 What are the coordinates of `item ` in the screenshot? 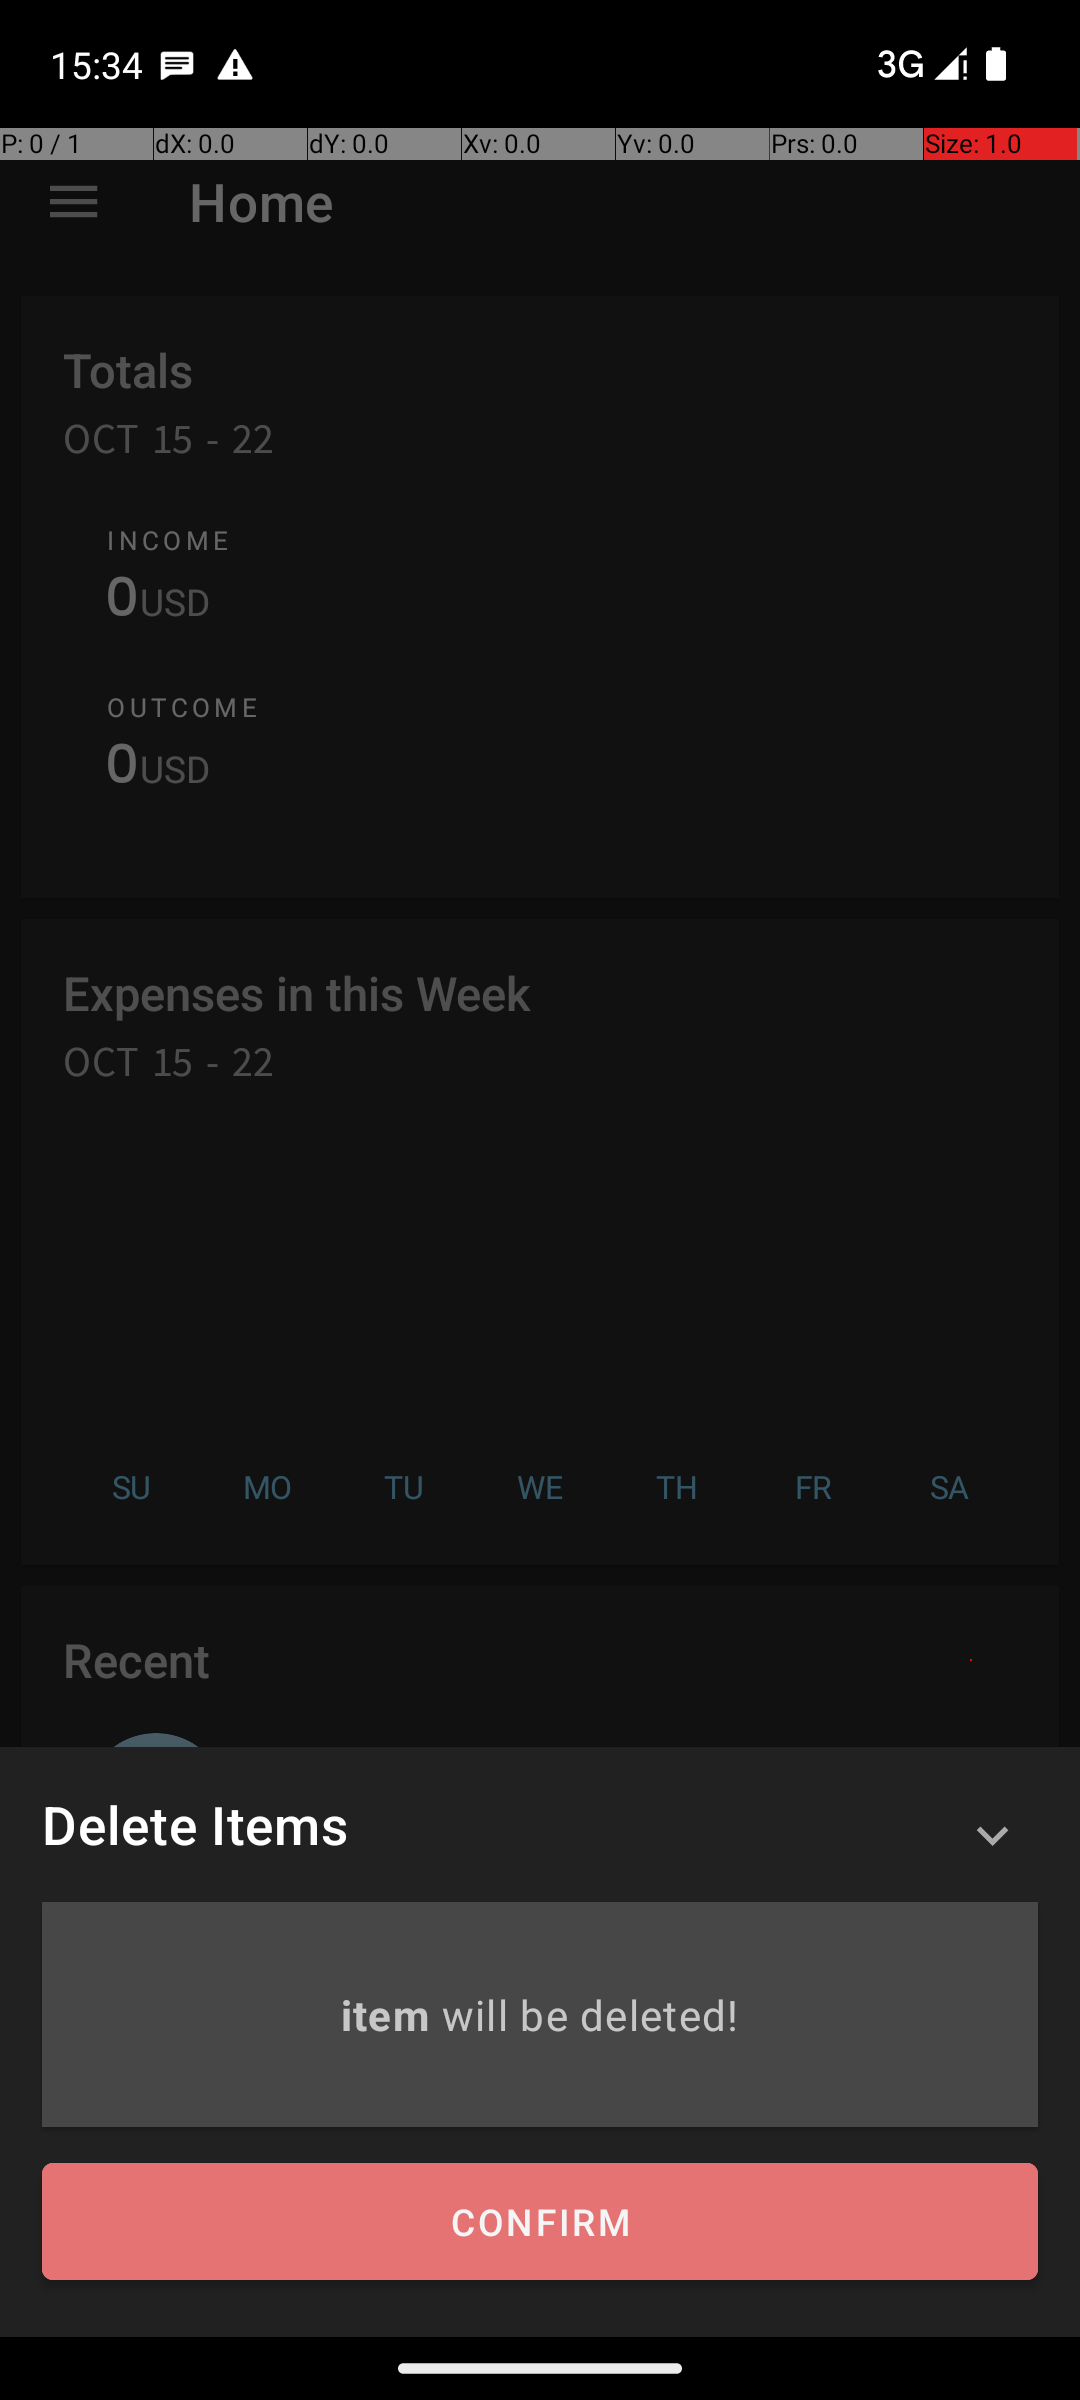 It's located at (390, 2014).